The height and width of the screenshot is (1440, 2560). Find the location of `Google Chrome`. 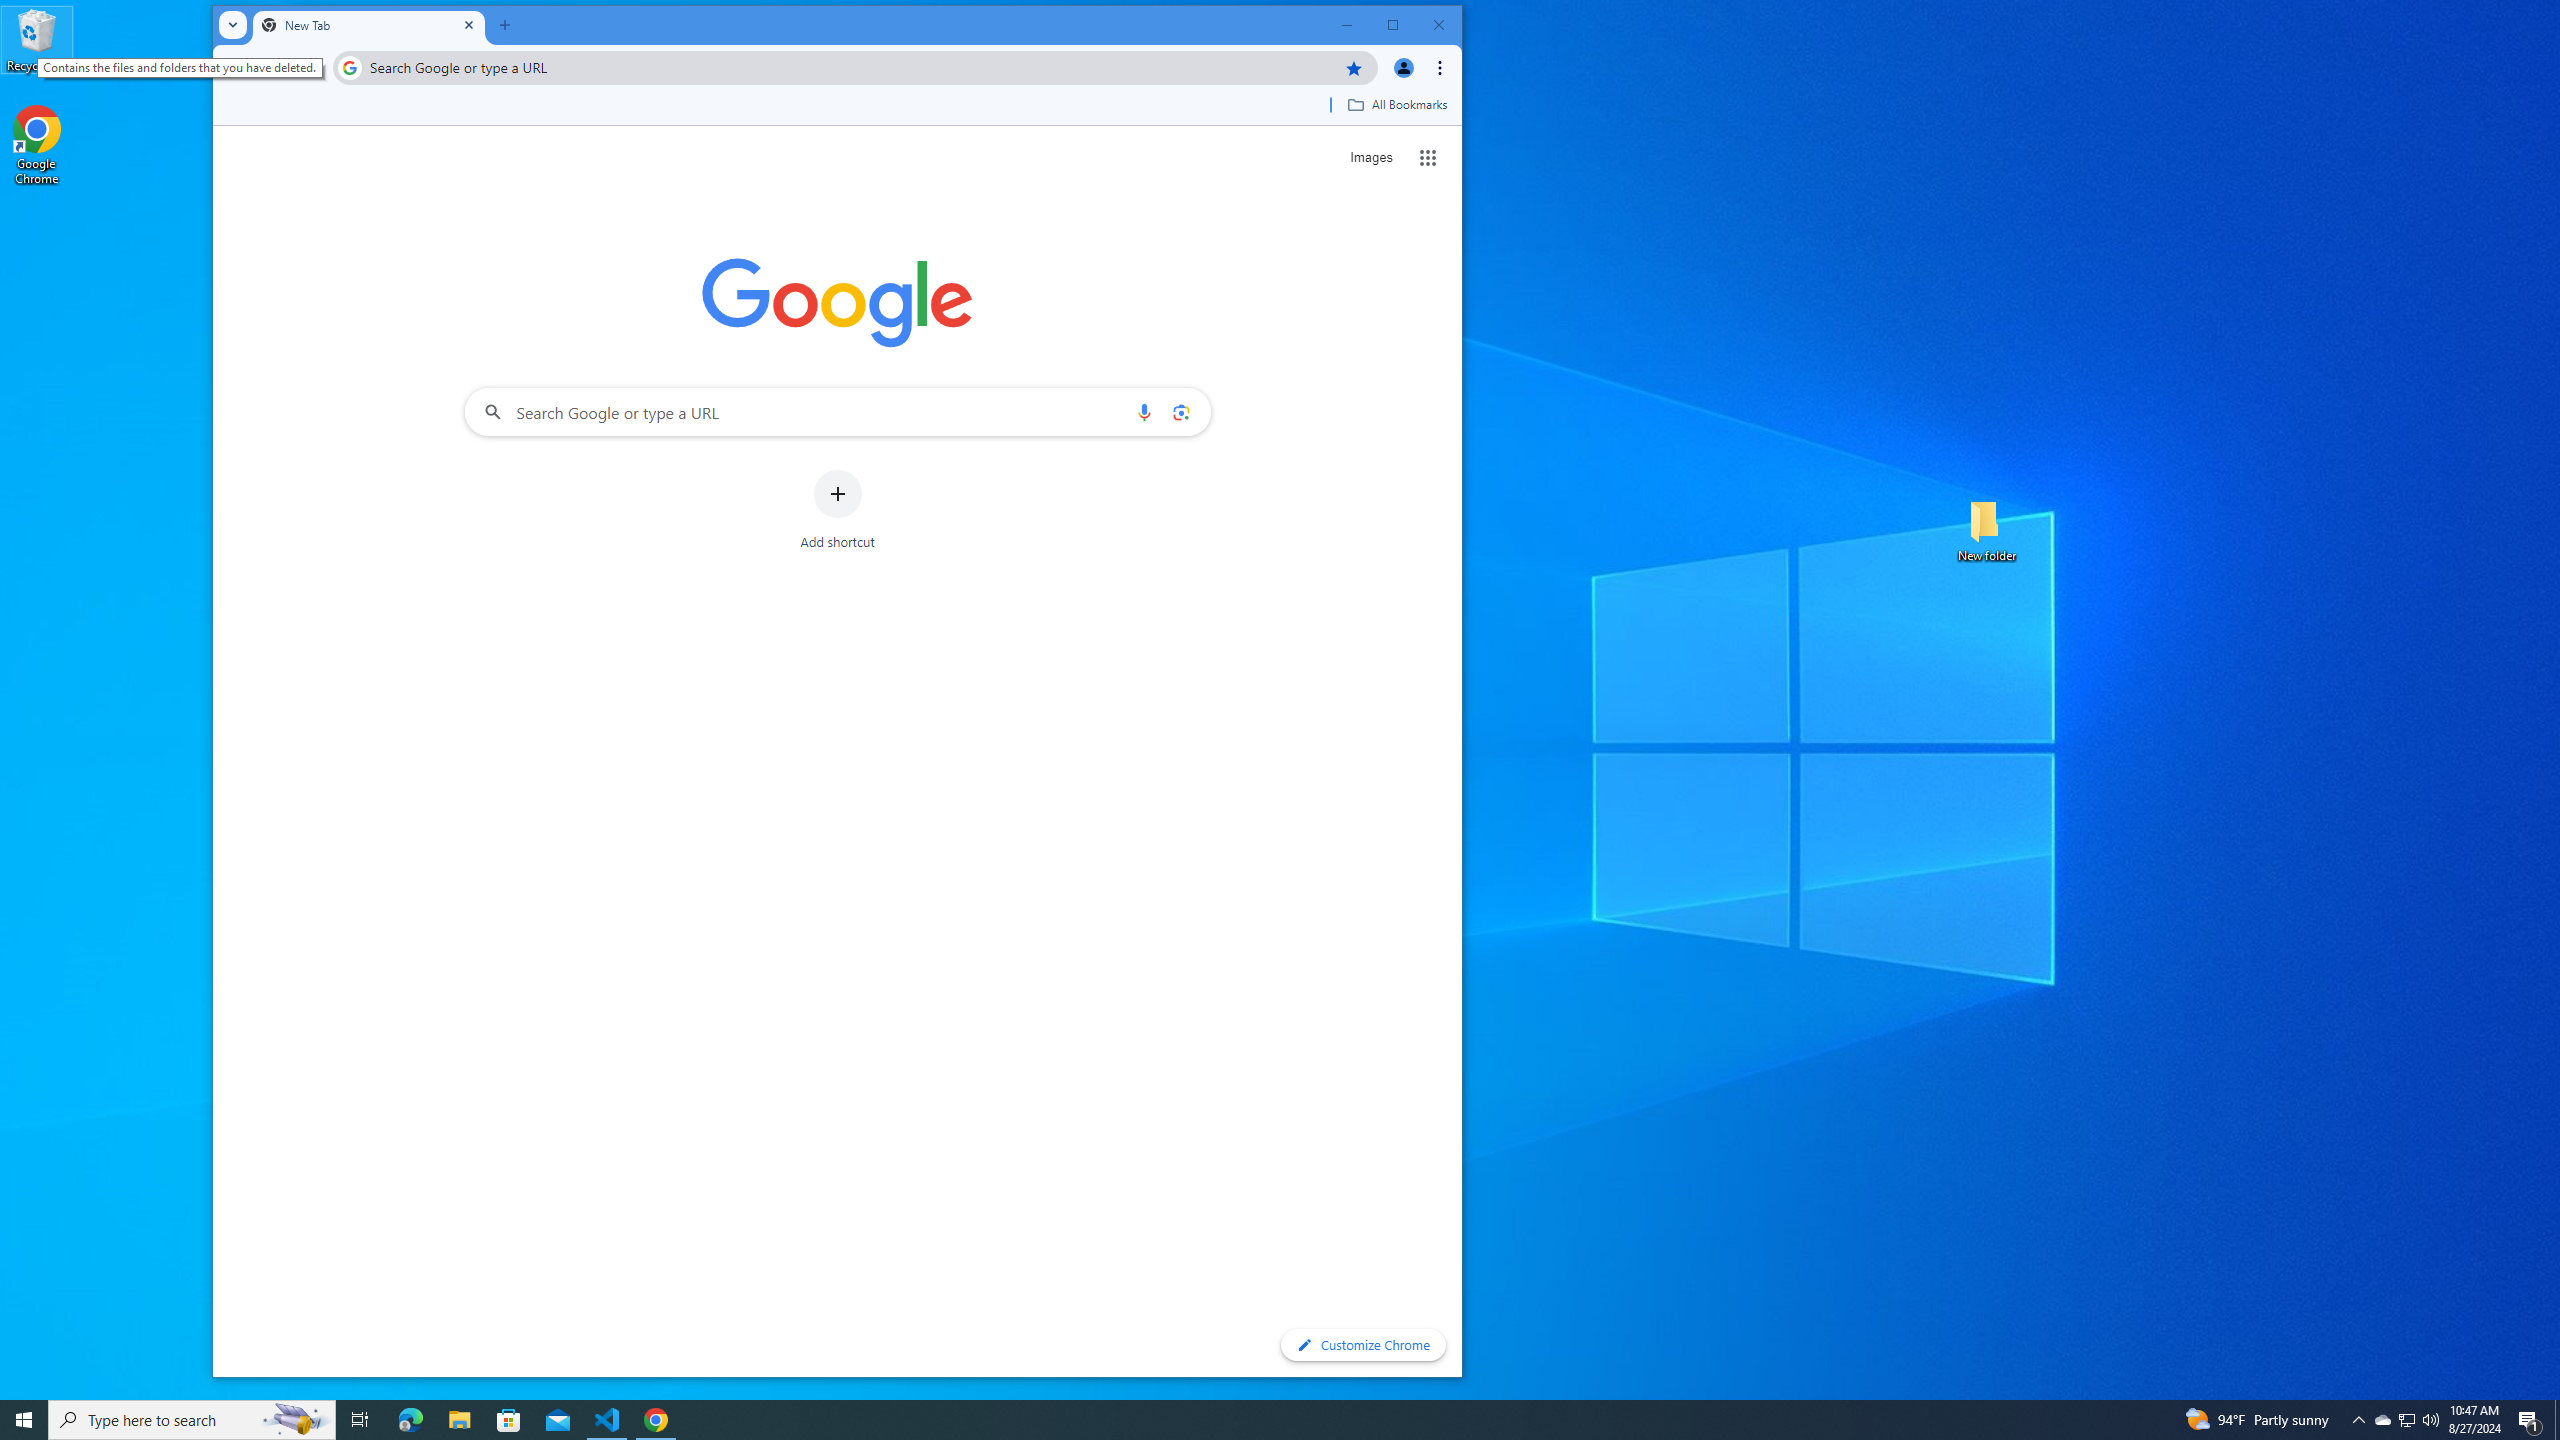

Google Chrome is located at coordinates (37, 146).